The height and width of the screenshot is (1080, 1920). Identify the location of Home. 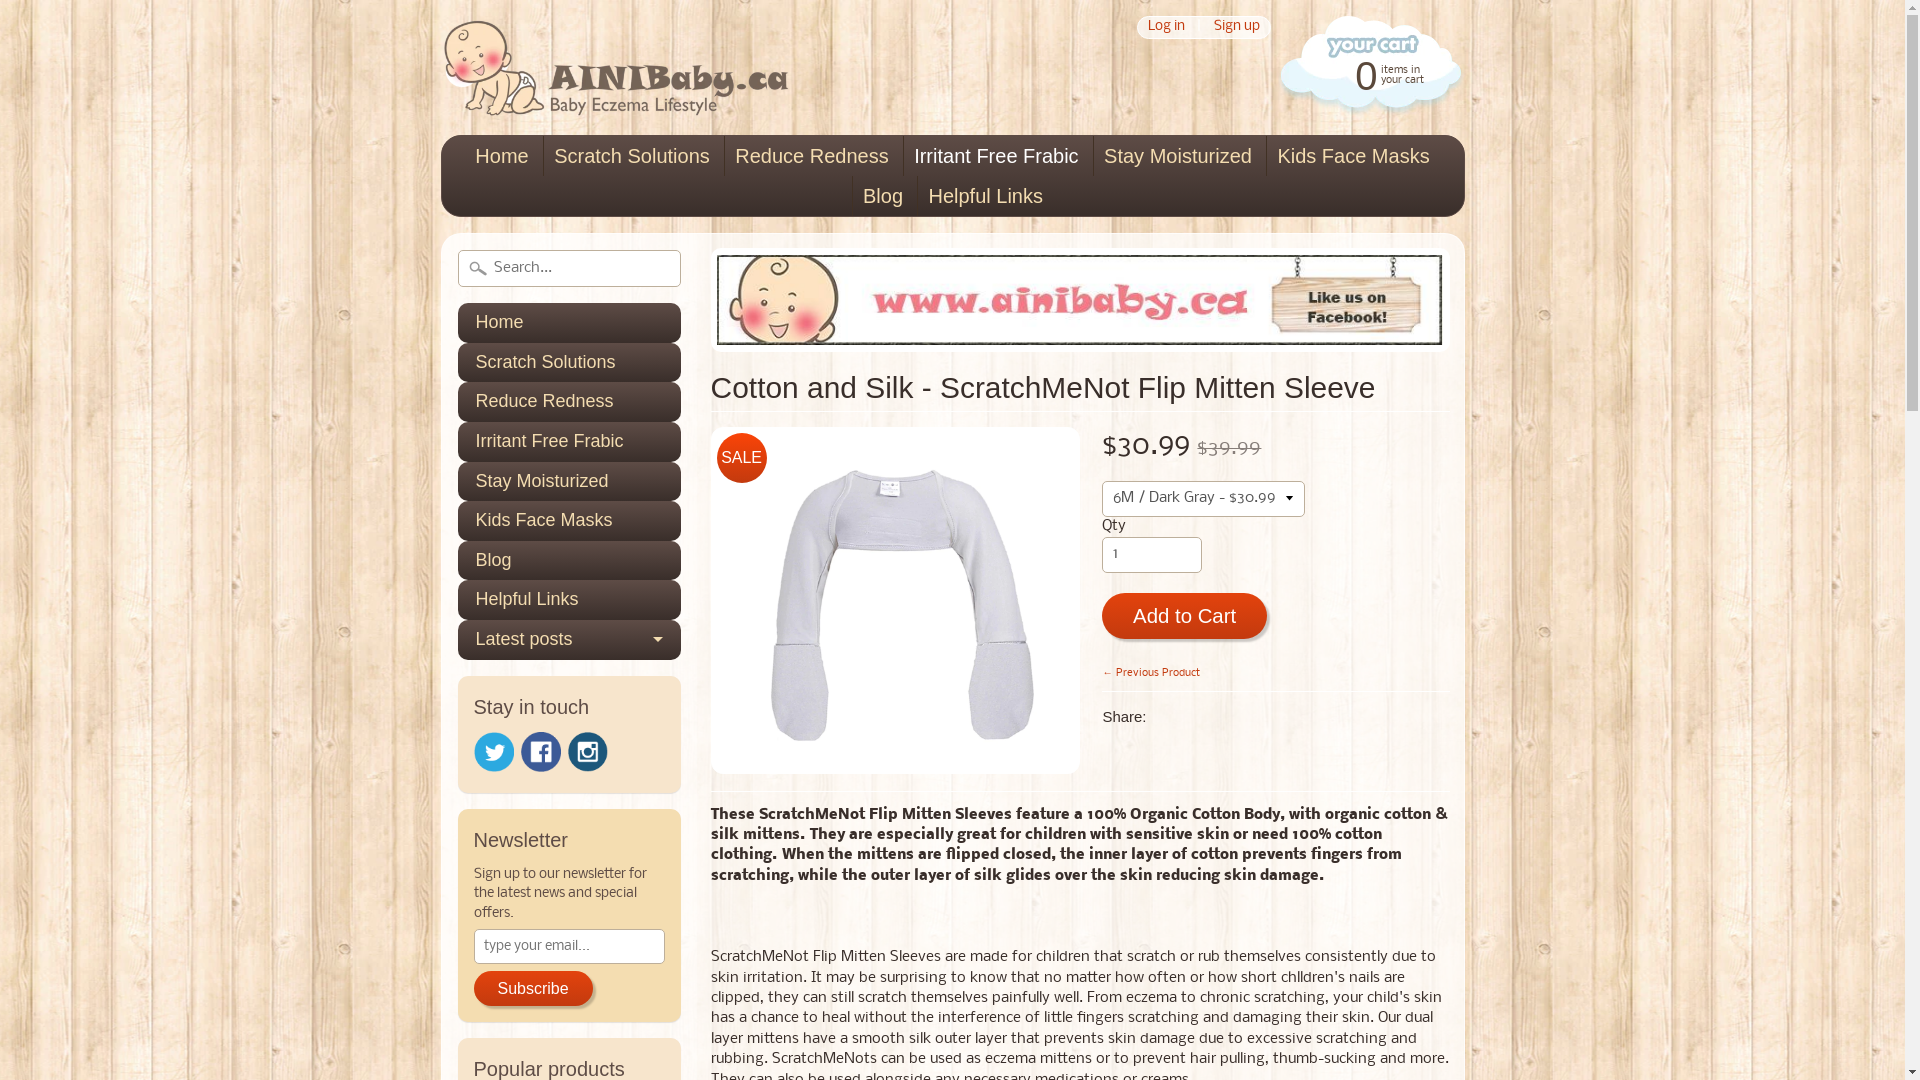
(570, 323).